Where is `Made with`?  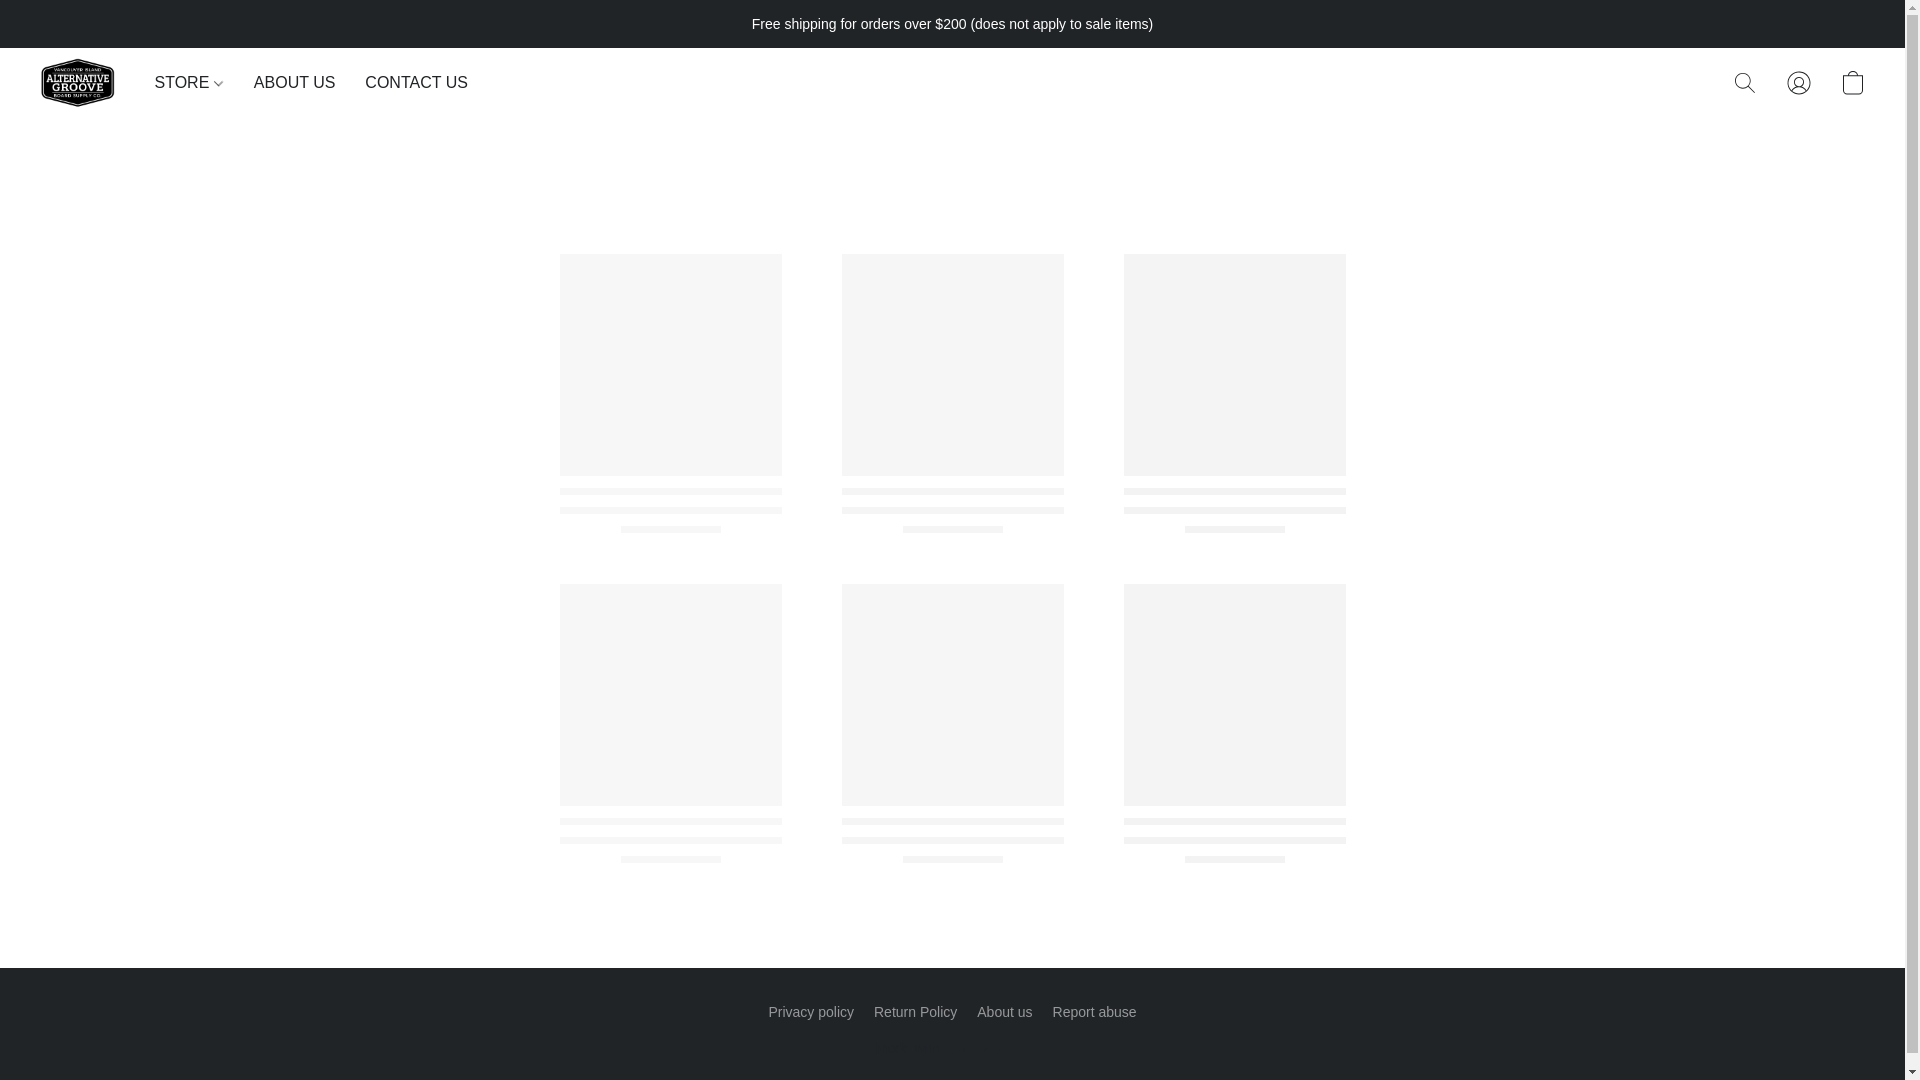
Made with is located at coordinates (952, 1047).